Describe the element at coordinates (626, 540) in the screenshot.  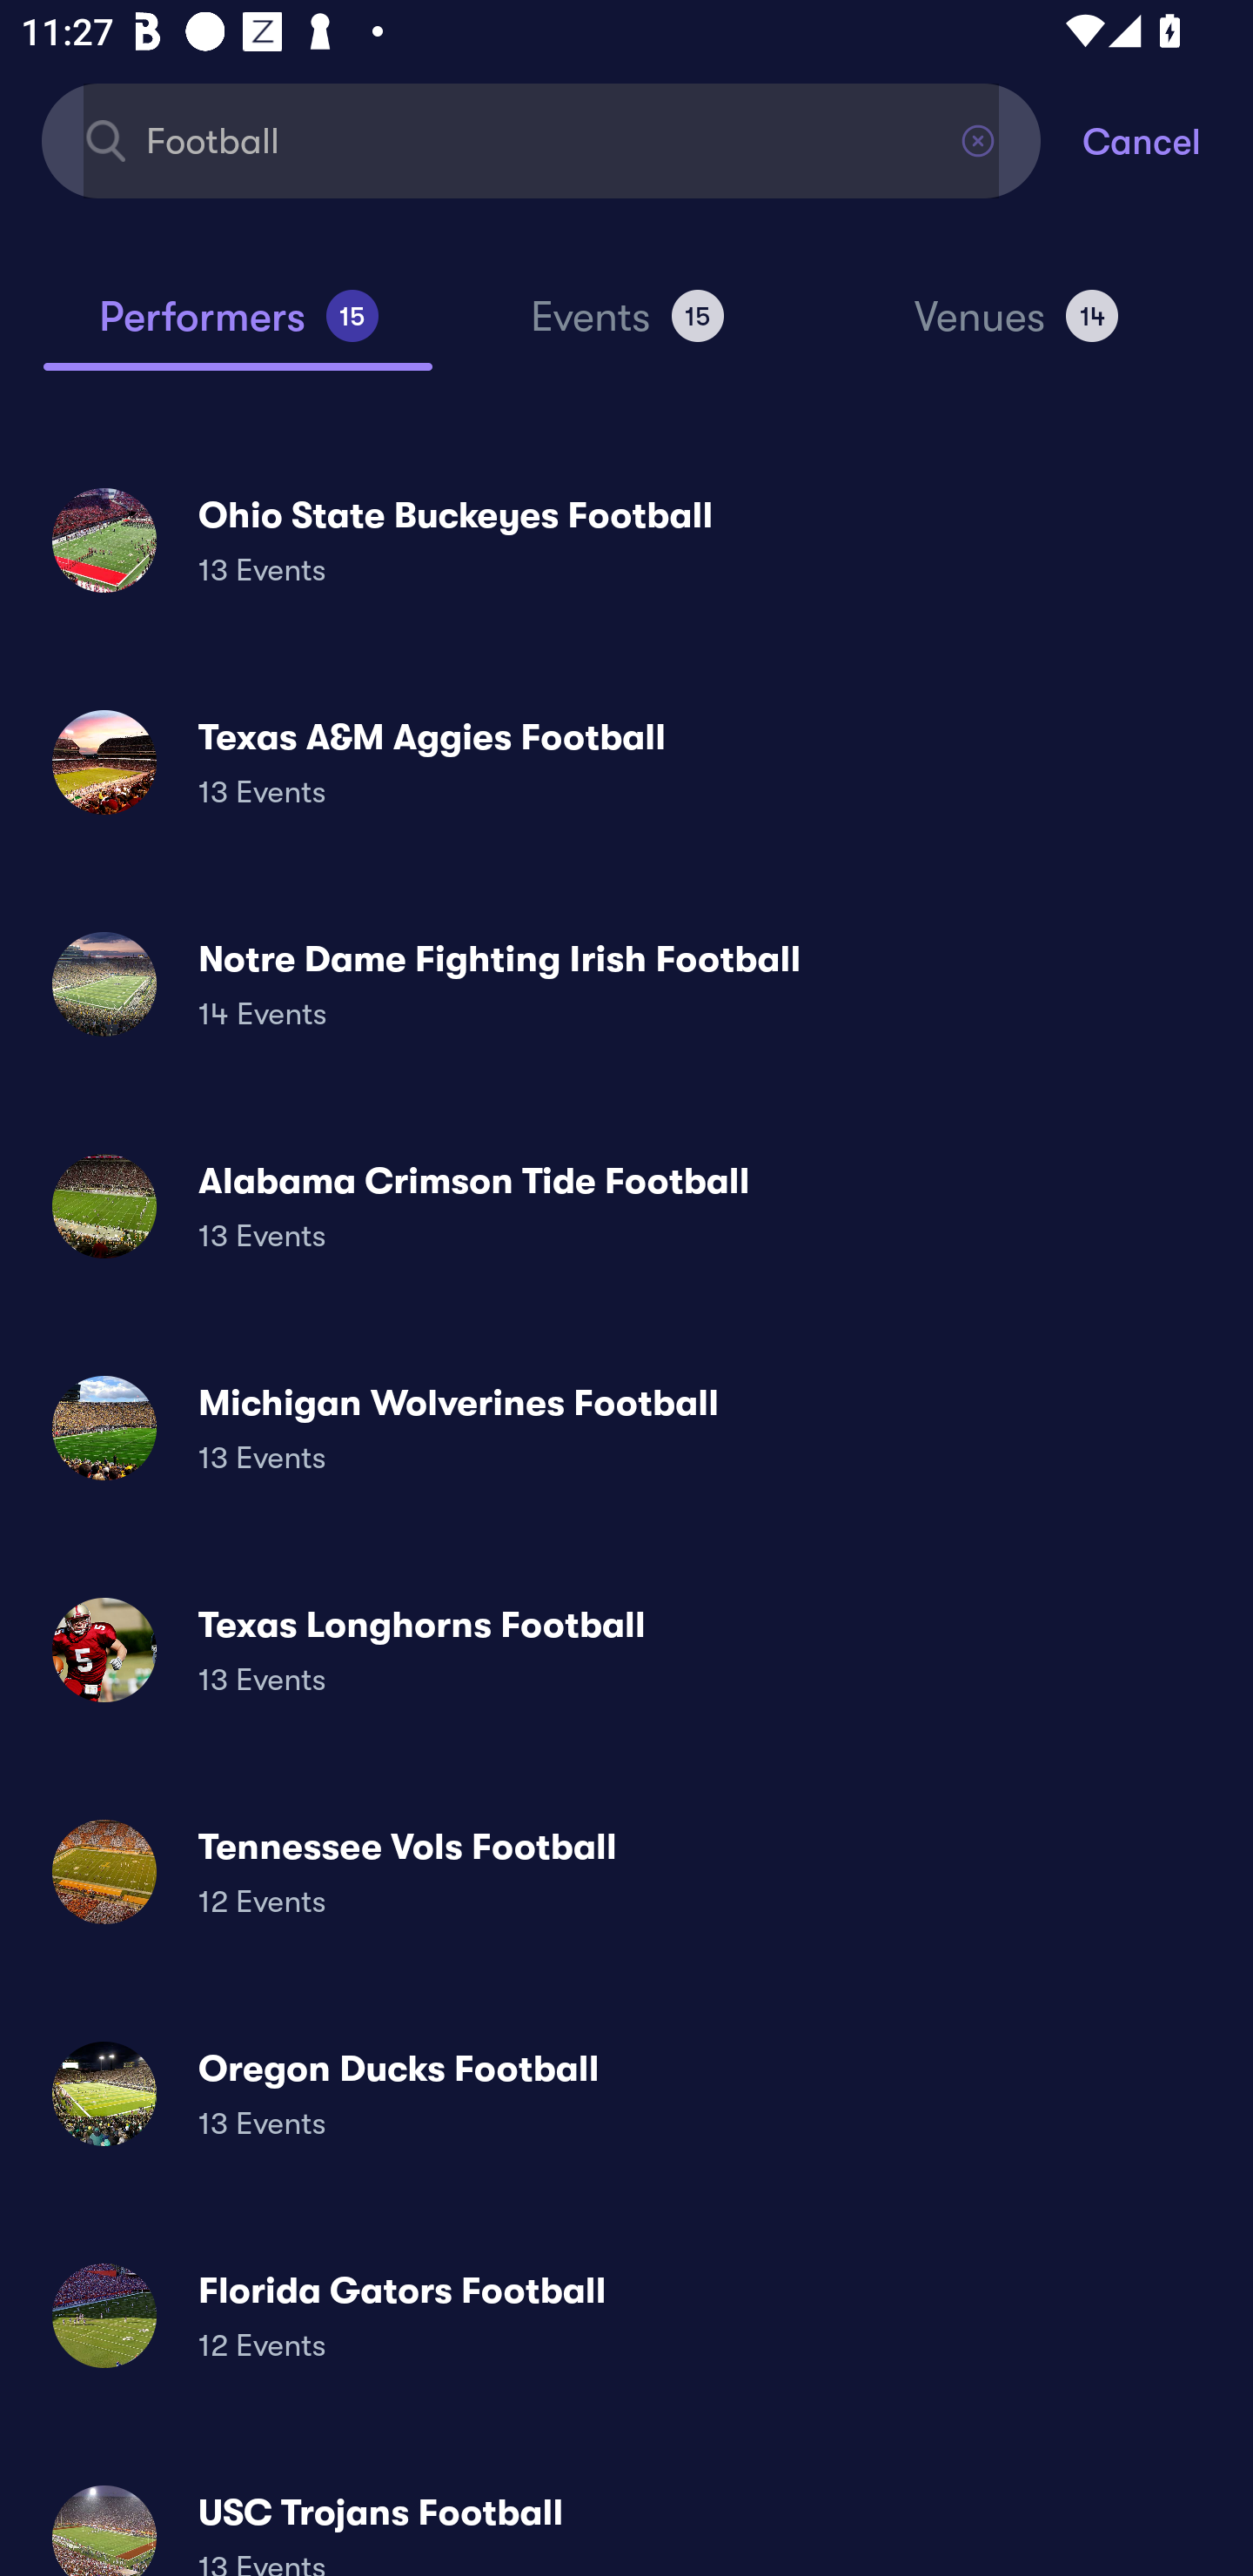
I see `Ohio State Buckeyes Football 13 Events` at that location.